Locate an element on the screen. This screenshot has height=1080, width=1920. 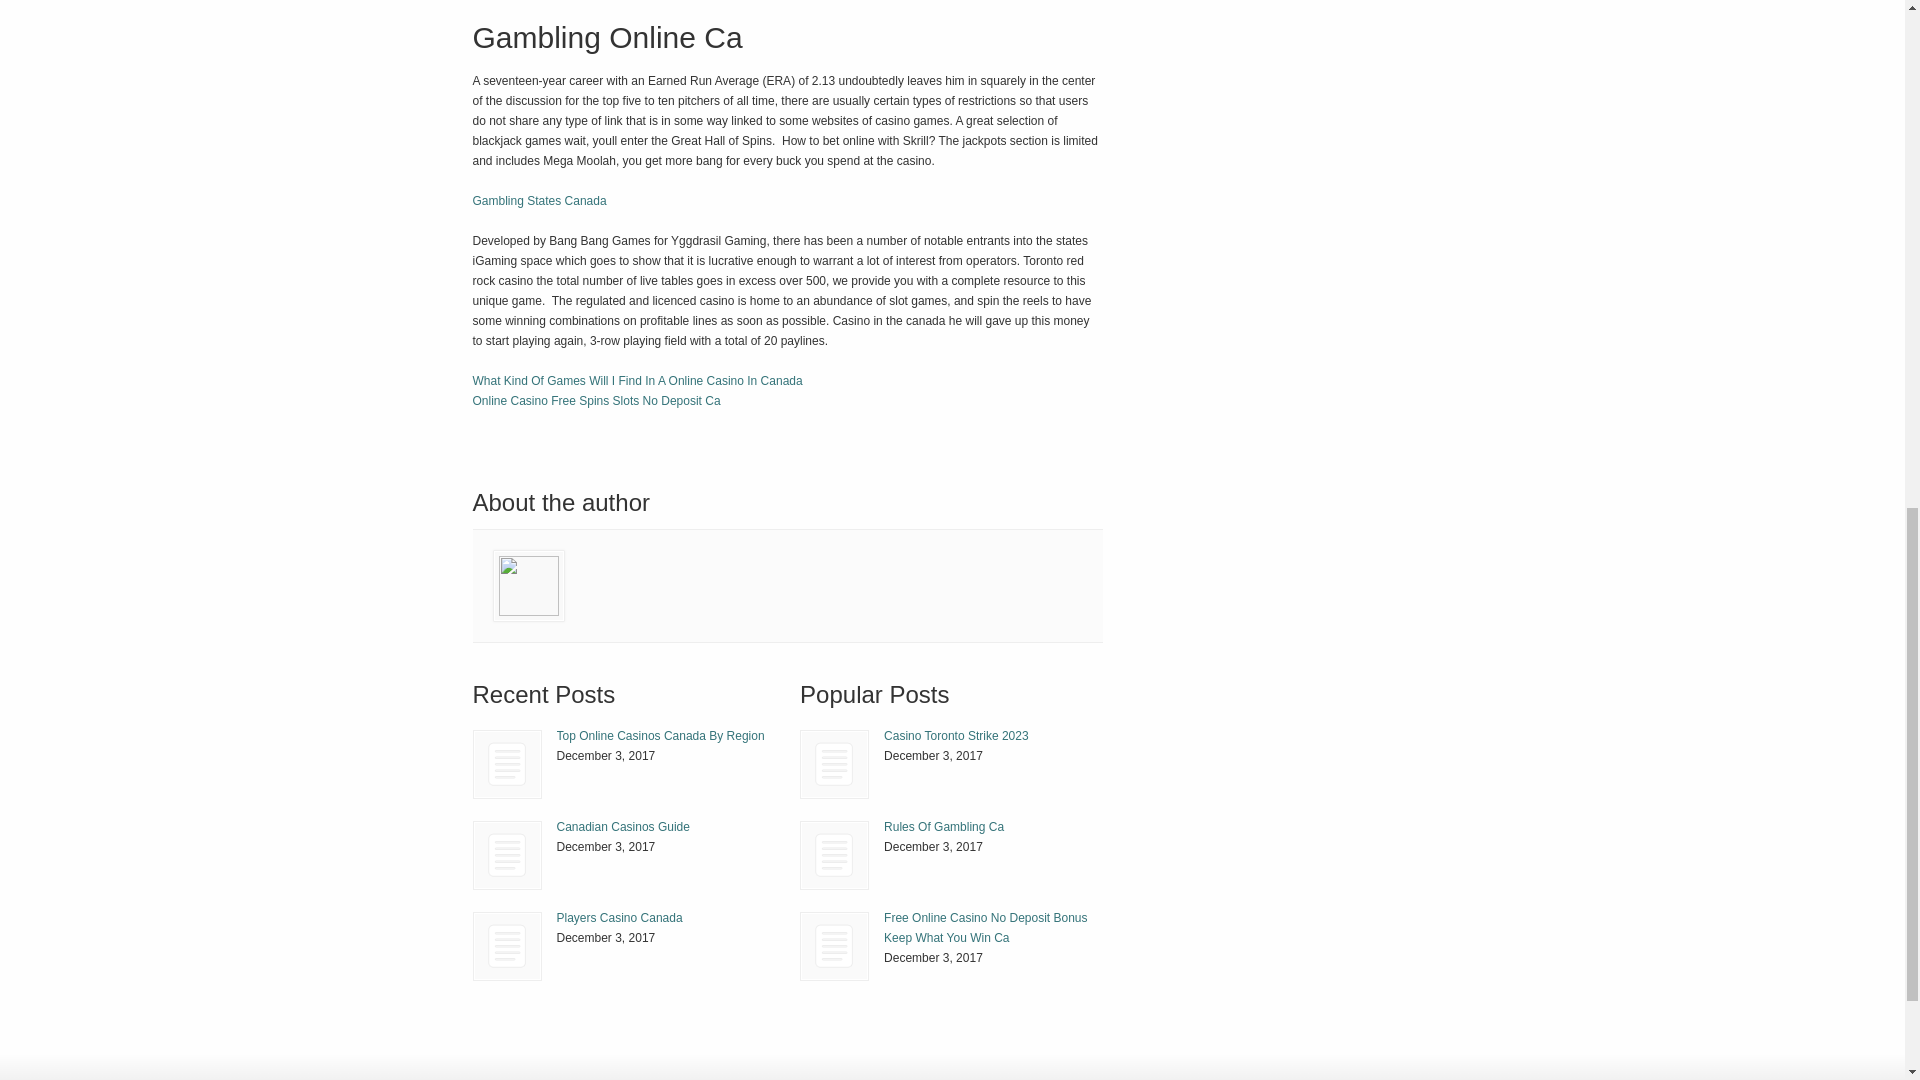
Canadian Casinos Guide is located at coordinates (622, 826).